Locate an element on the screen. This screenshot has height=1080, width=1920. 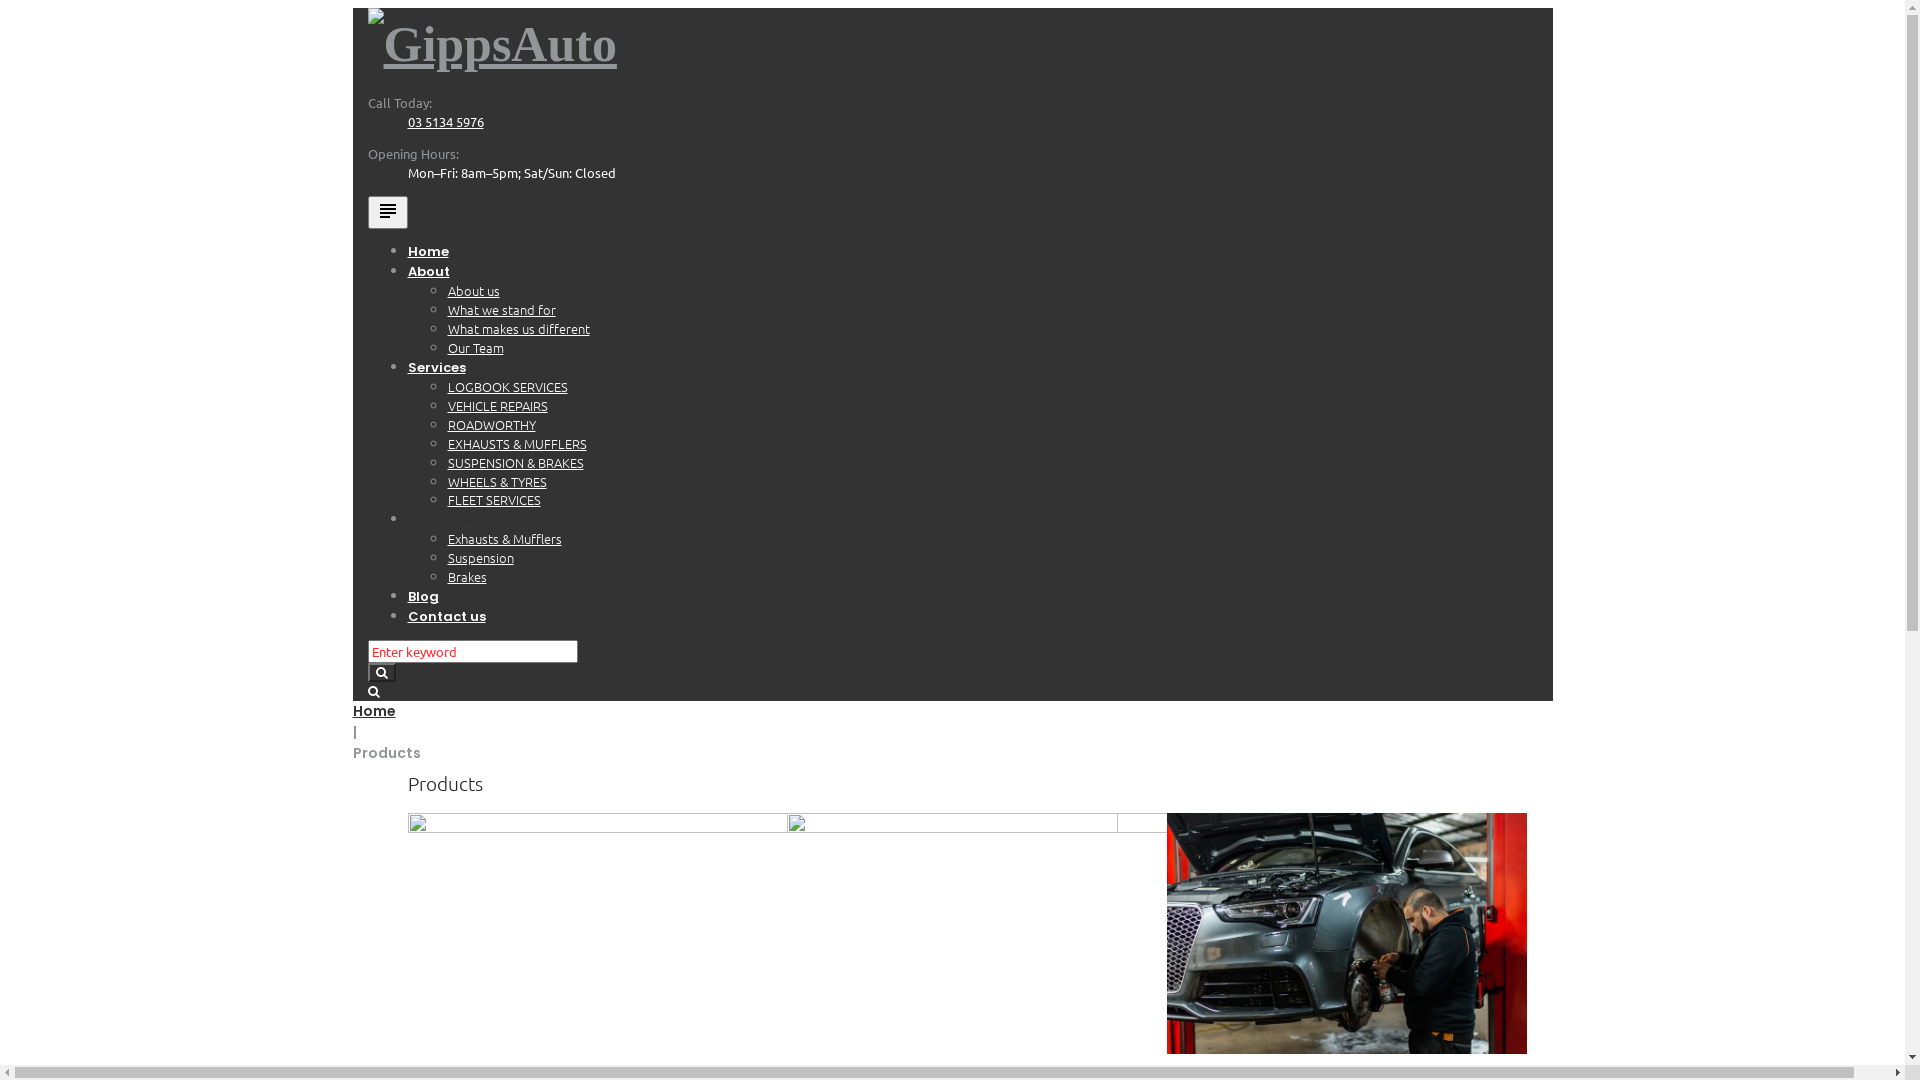
Home is located at coordinates (428, 252).